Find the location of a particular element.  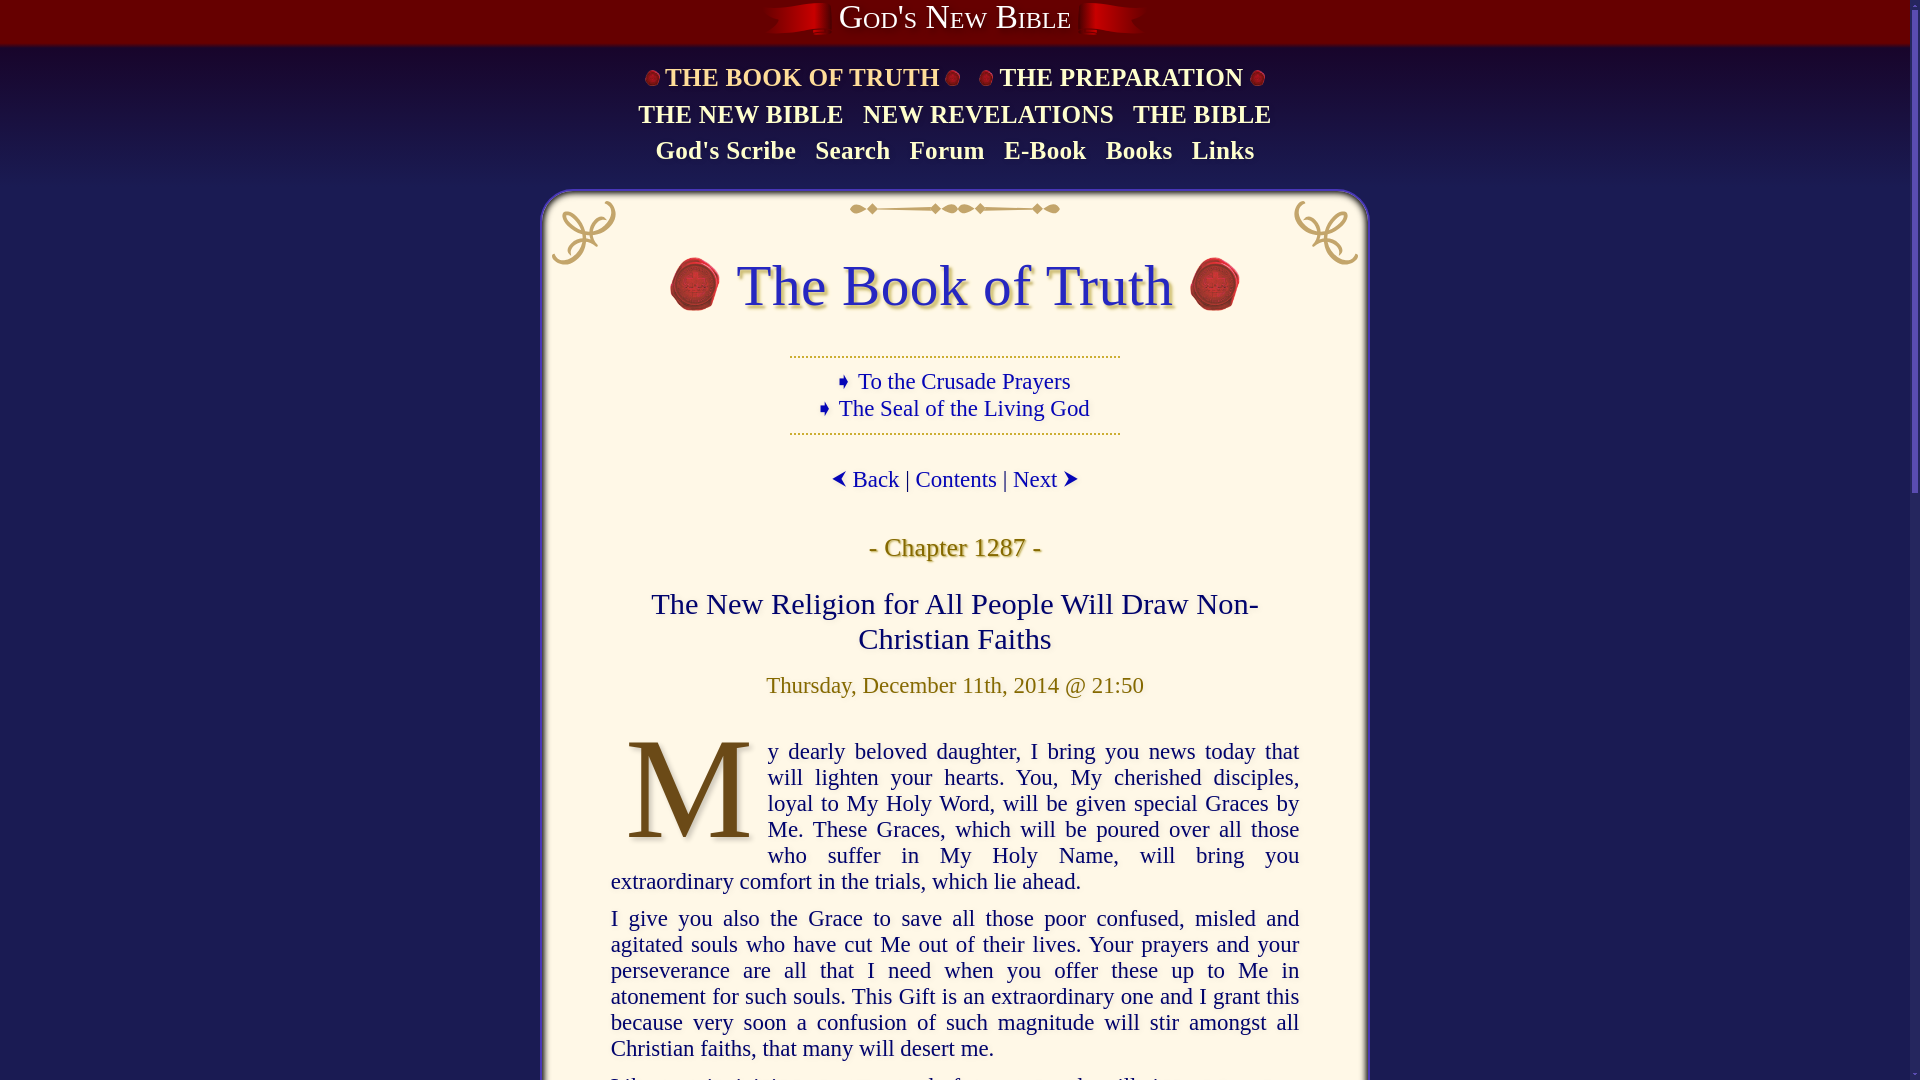

Search is located at coordinates (852, 151).